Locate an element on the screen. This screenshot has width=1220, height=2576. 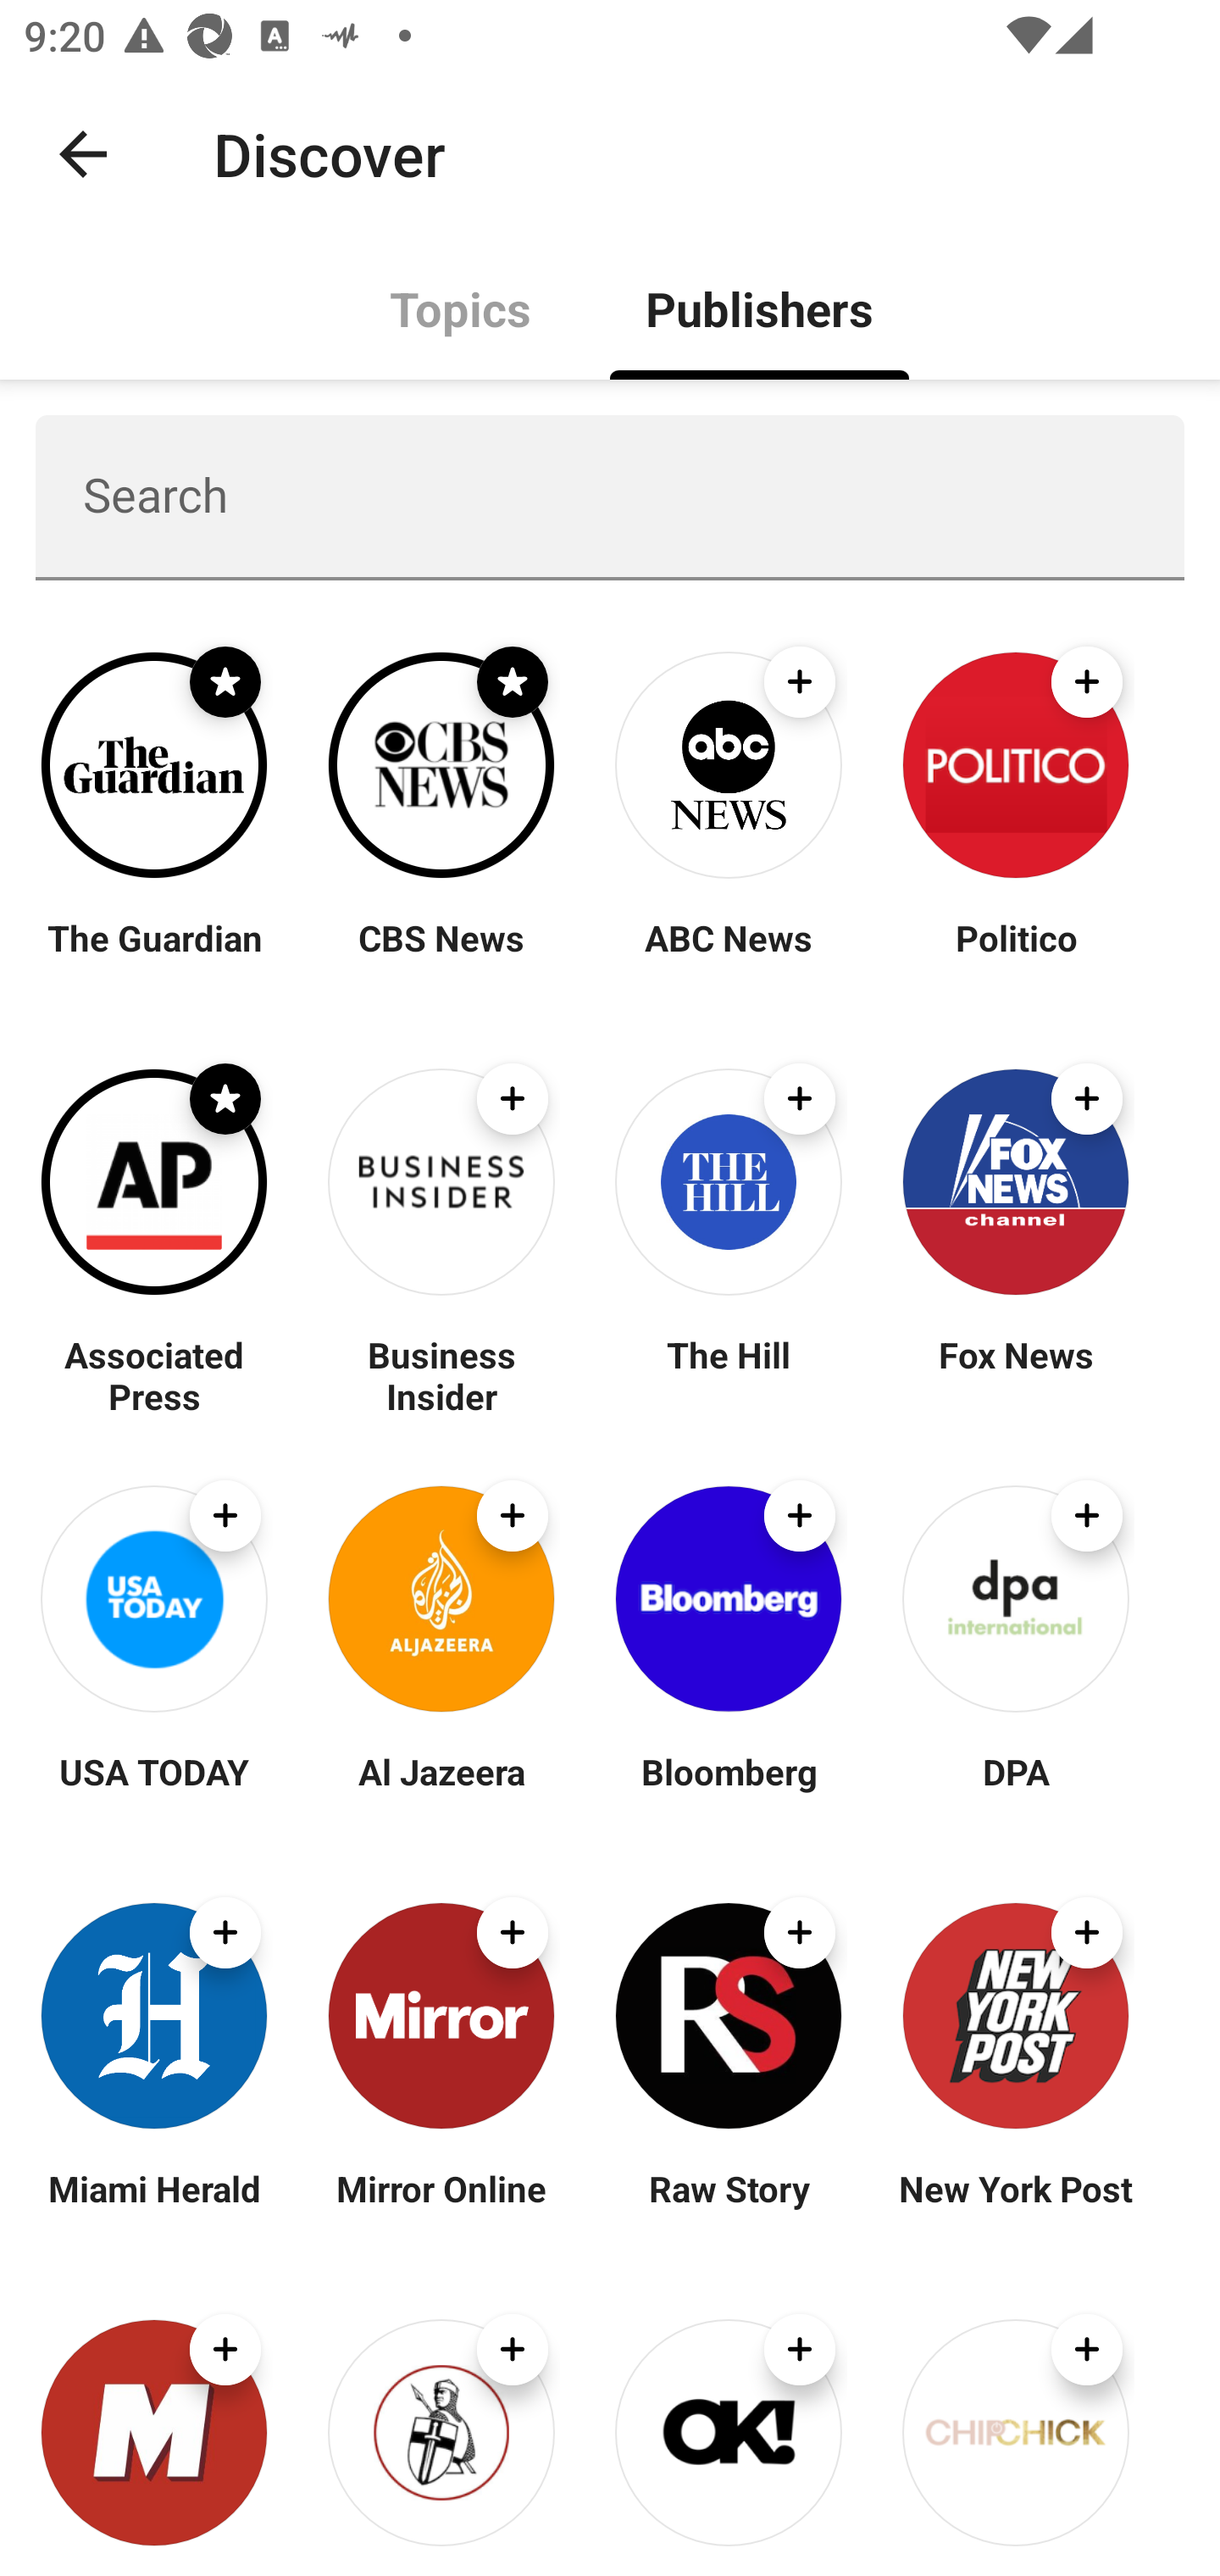
The Hill is located at coordinates (729, 1374).